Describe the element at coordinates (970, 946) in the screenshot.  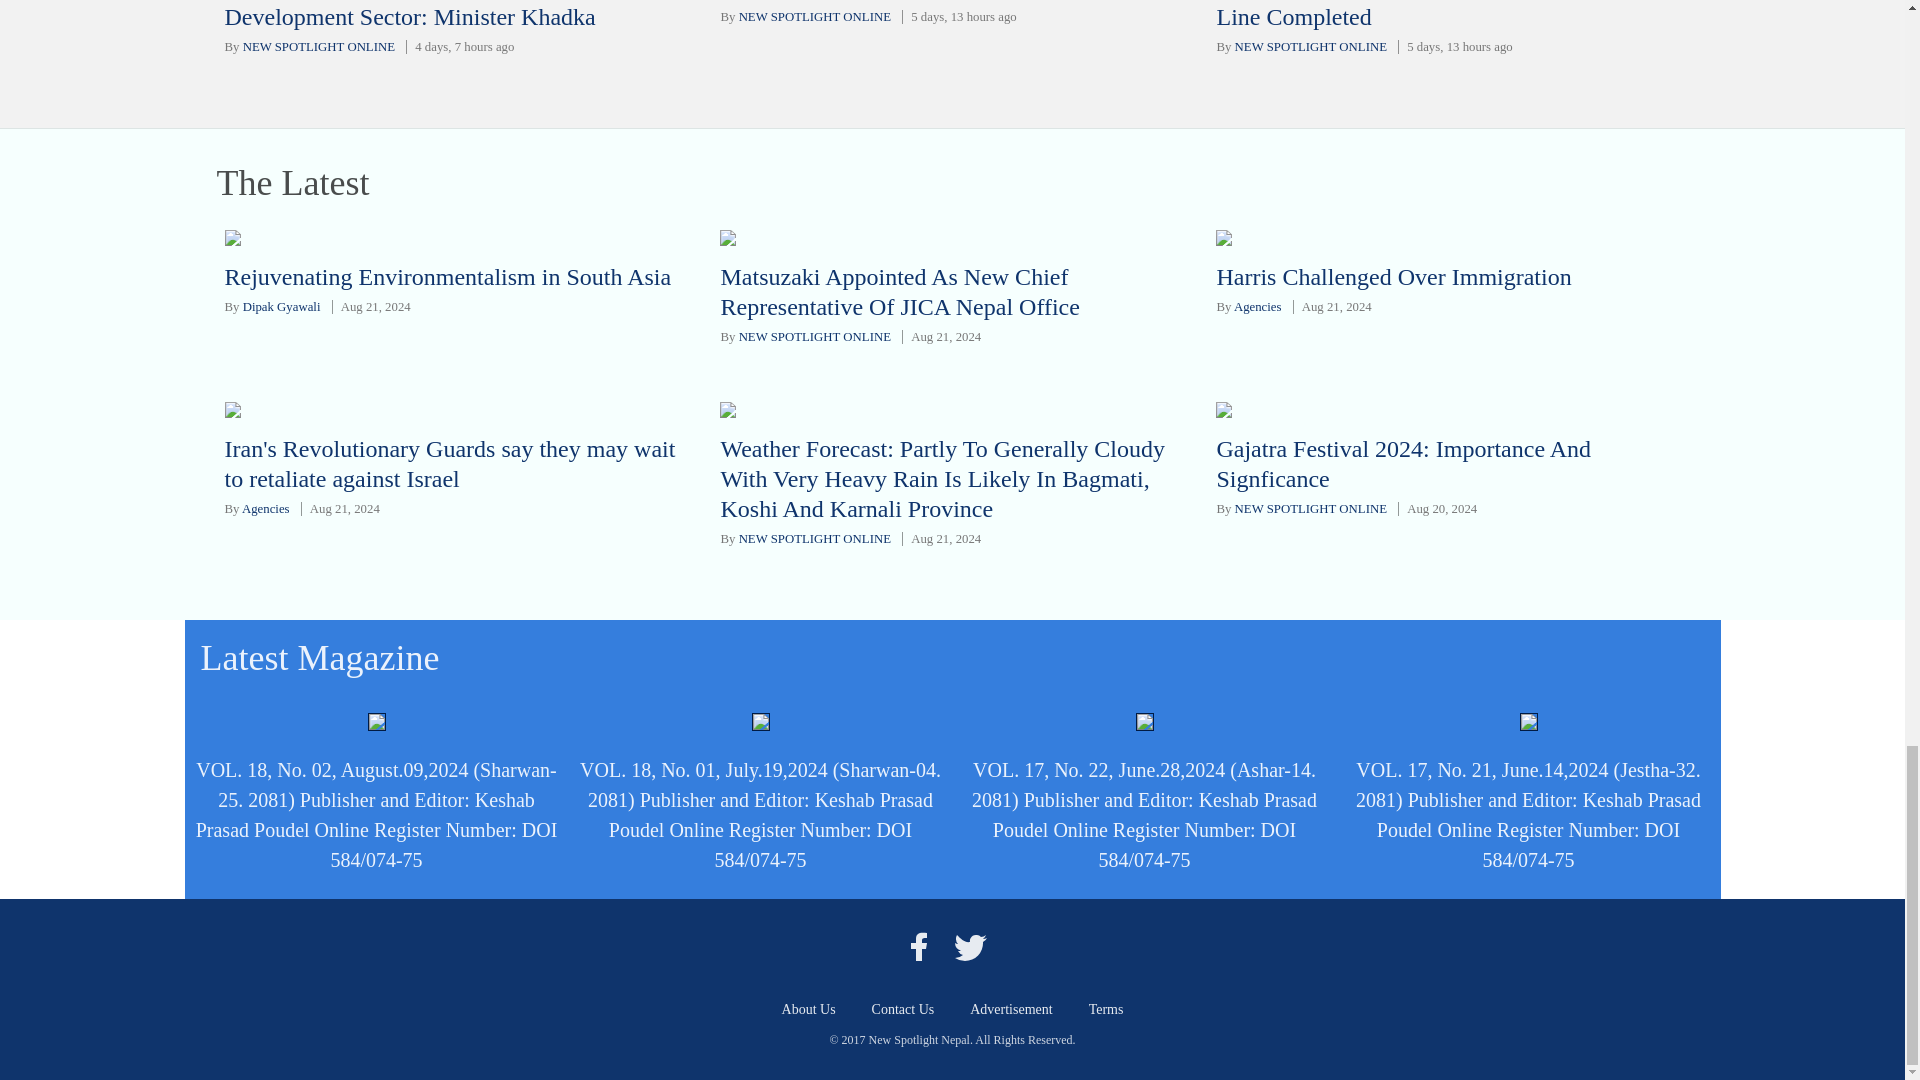
I see `twitter icon` at that location.